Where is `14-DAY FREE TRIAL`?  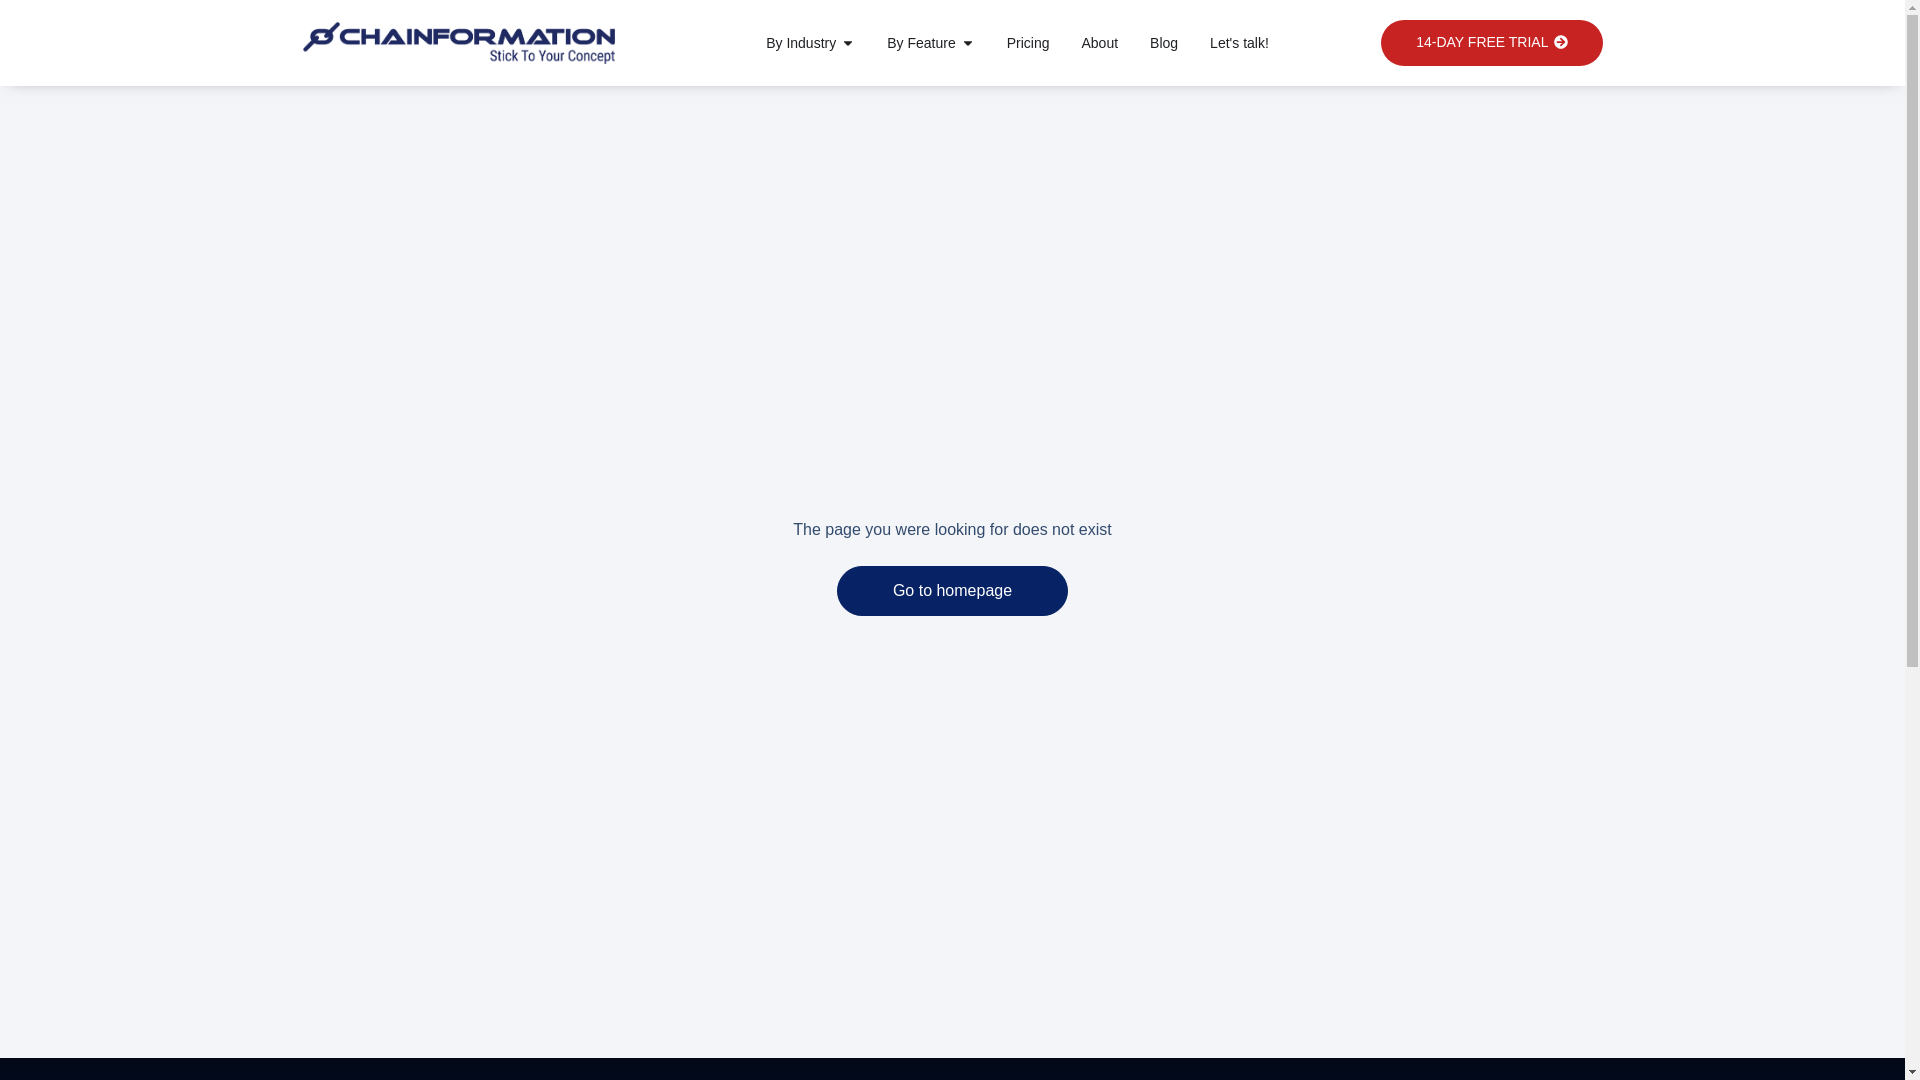
14-DAY FREE TRIAL is located at coordinates (1490, 42).